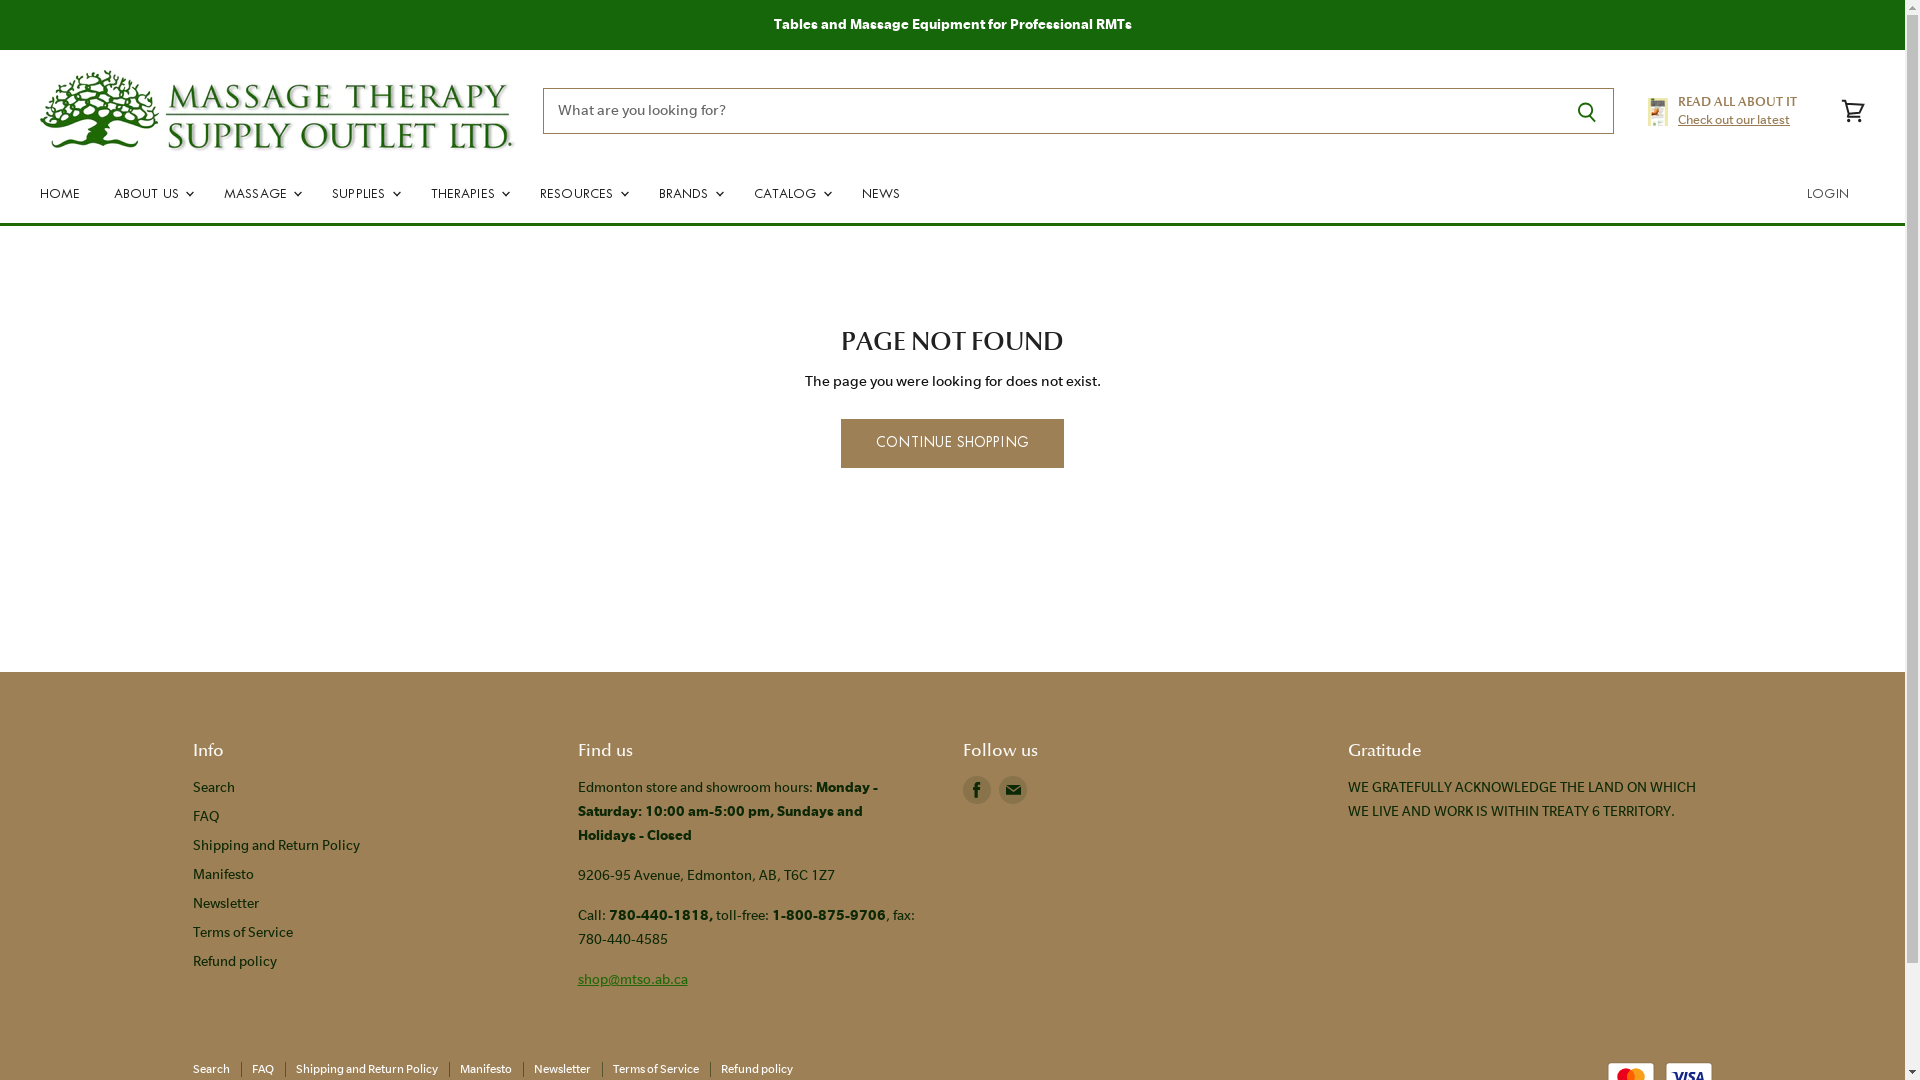 This screenshot has height=1080, width=1920. I want to click on LOGIN, so click(1828, 193).